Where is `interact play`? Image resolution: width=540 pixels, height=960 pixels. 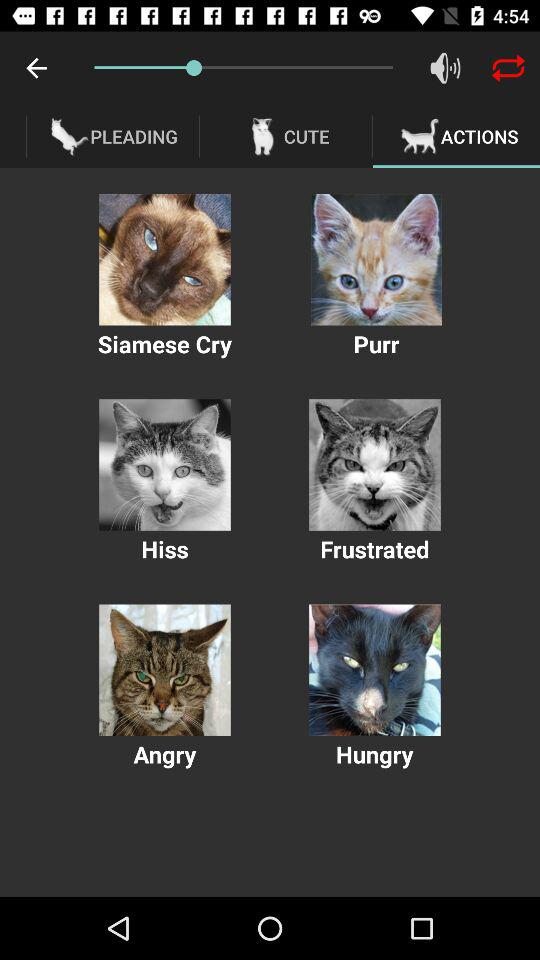 interact play is located at coordinates (164, 464).